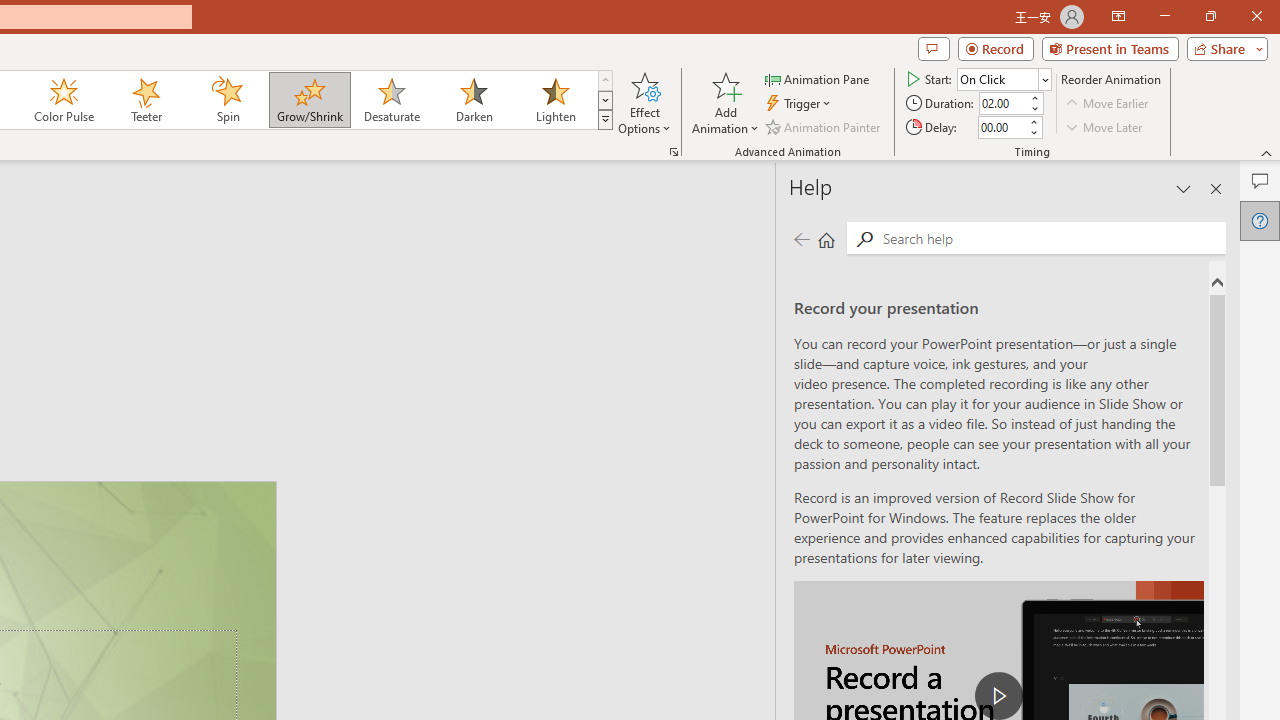  I want to click on Add Animation, so click(725, 102).